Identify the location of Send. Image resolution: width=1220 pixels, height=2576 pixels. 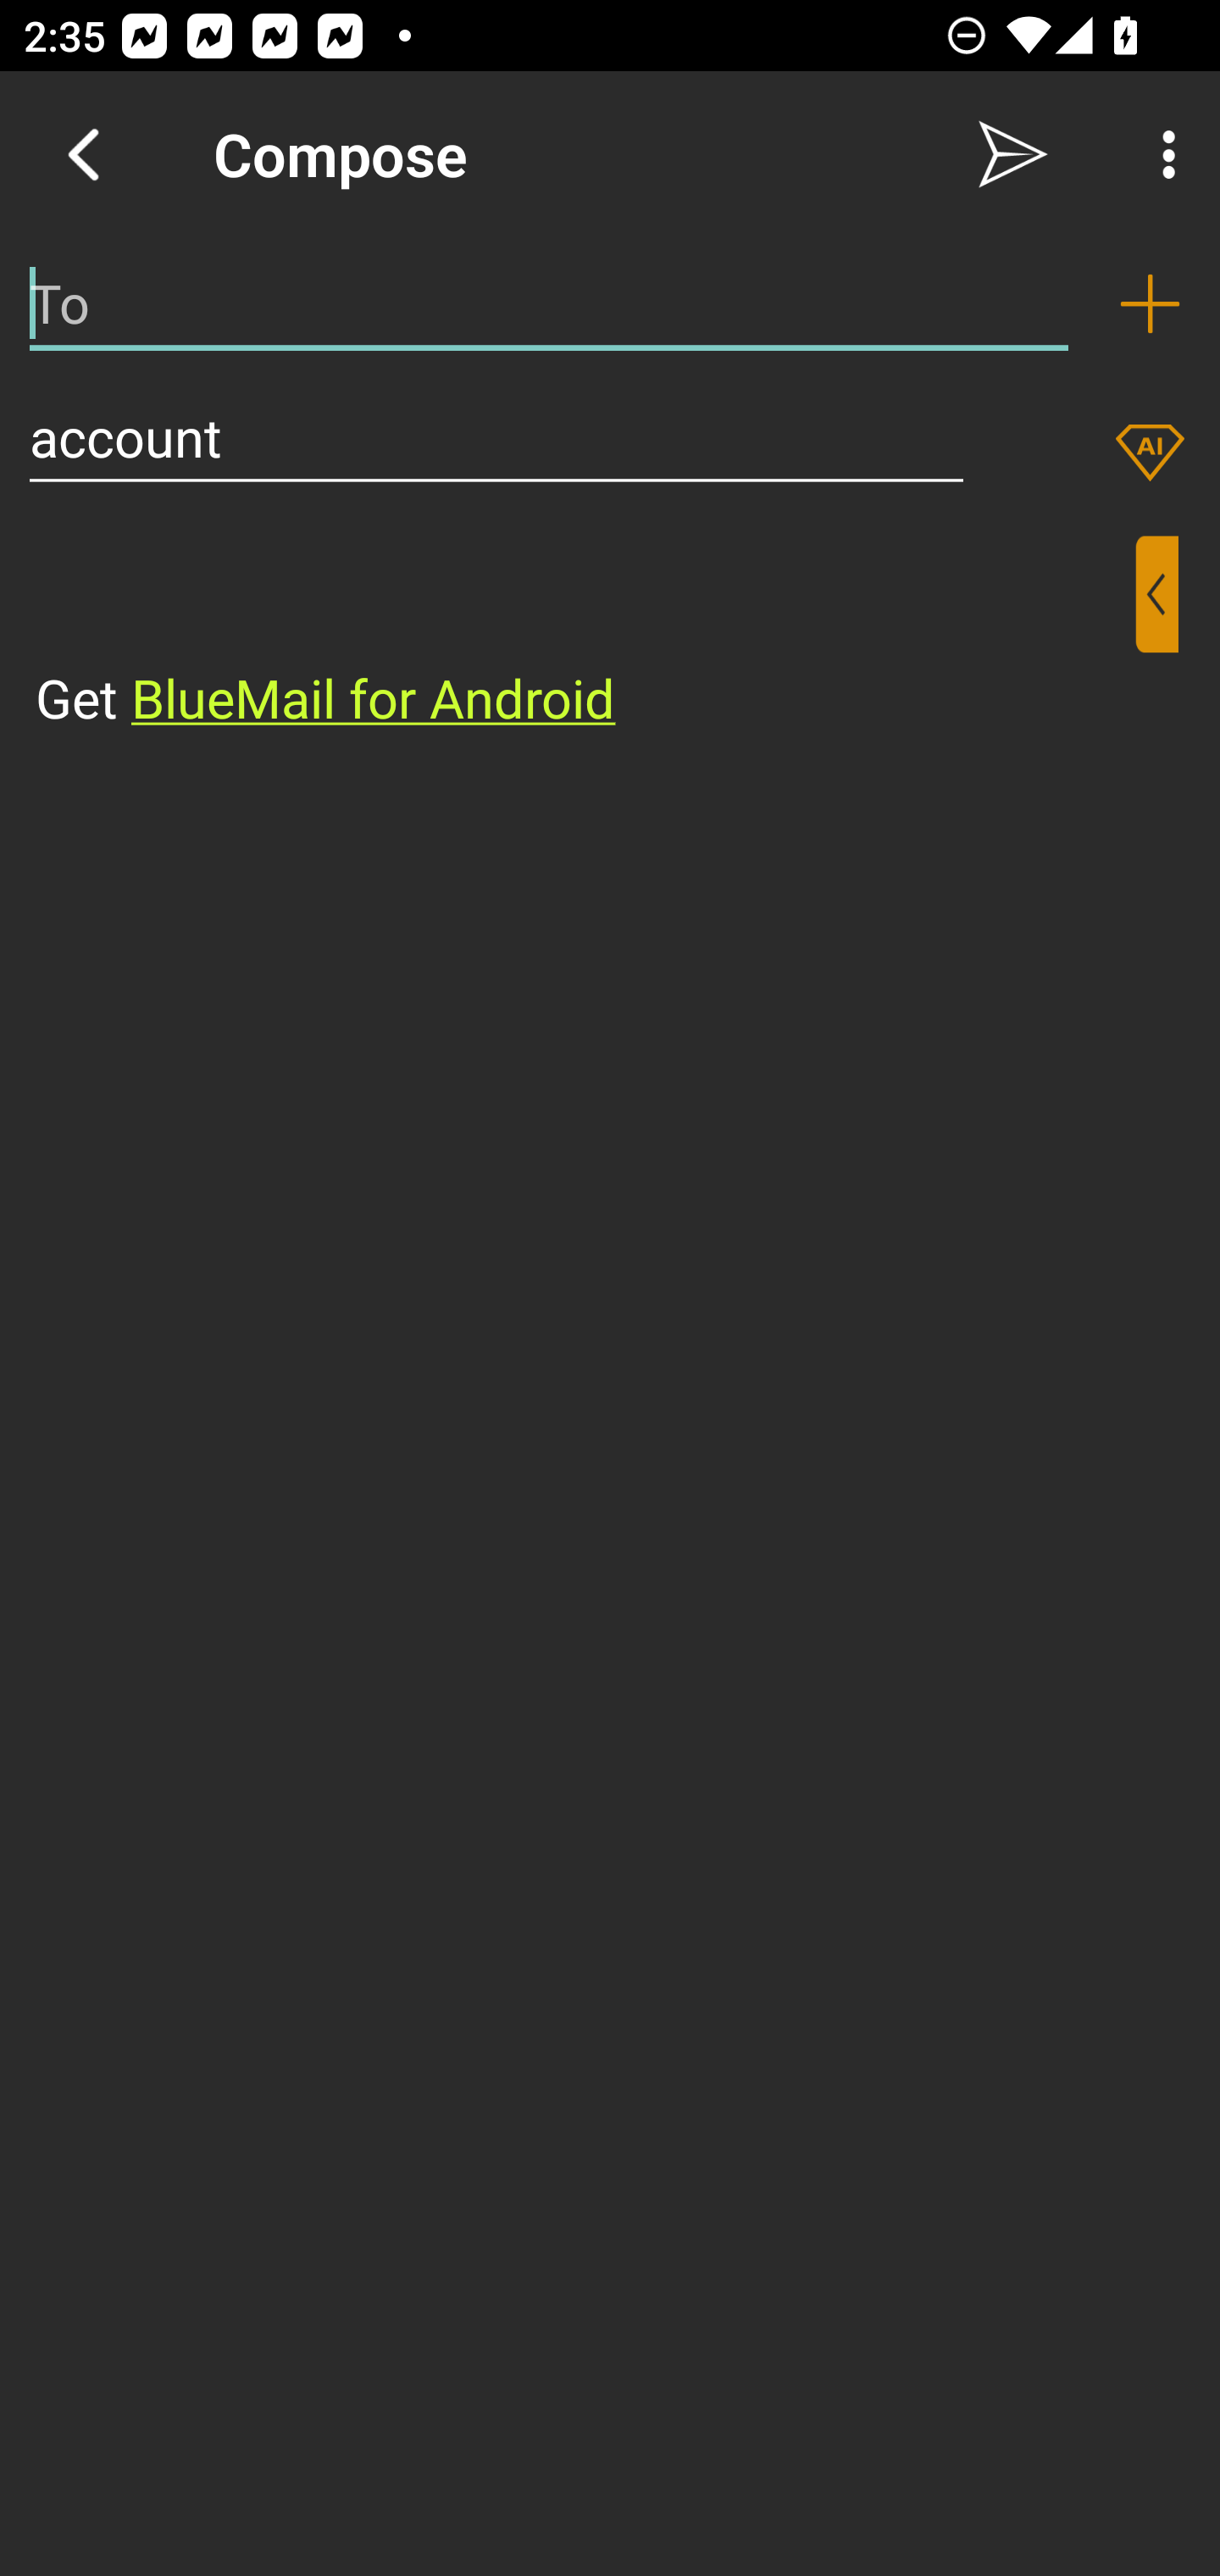
(1013, 154).